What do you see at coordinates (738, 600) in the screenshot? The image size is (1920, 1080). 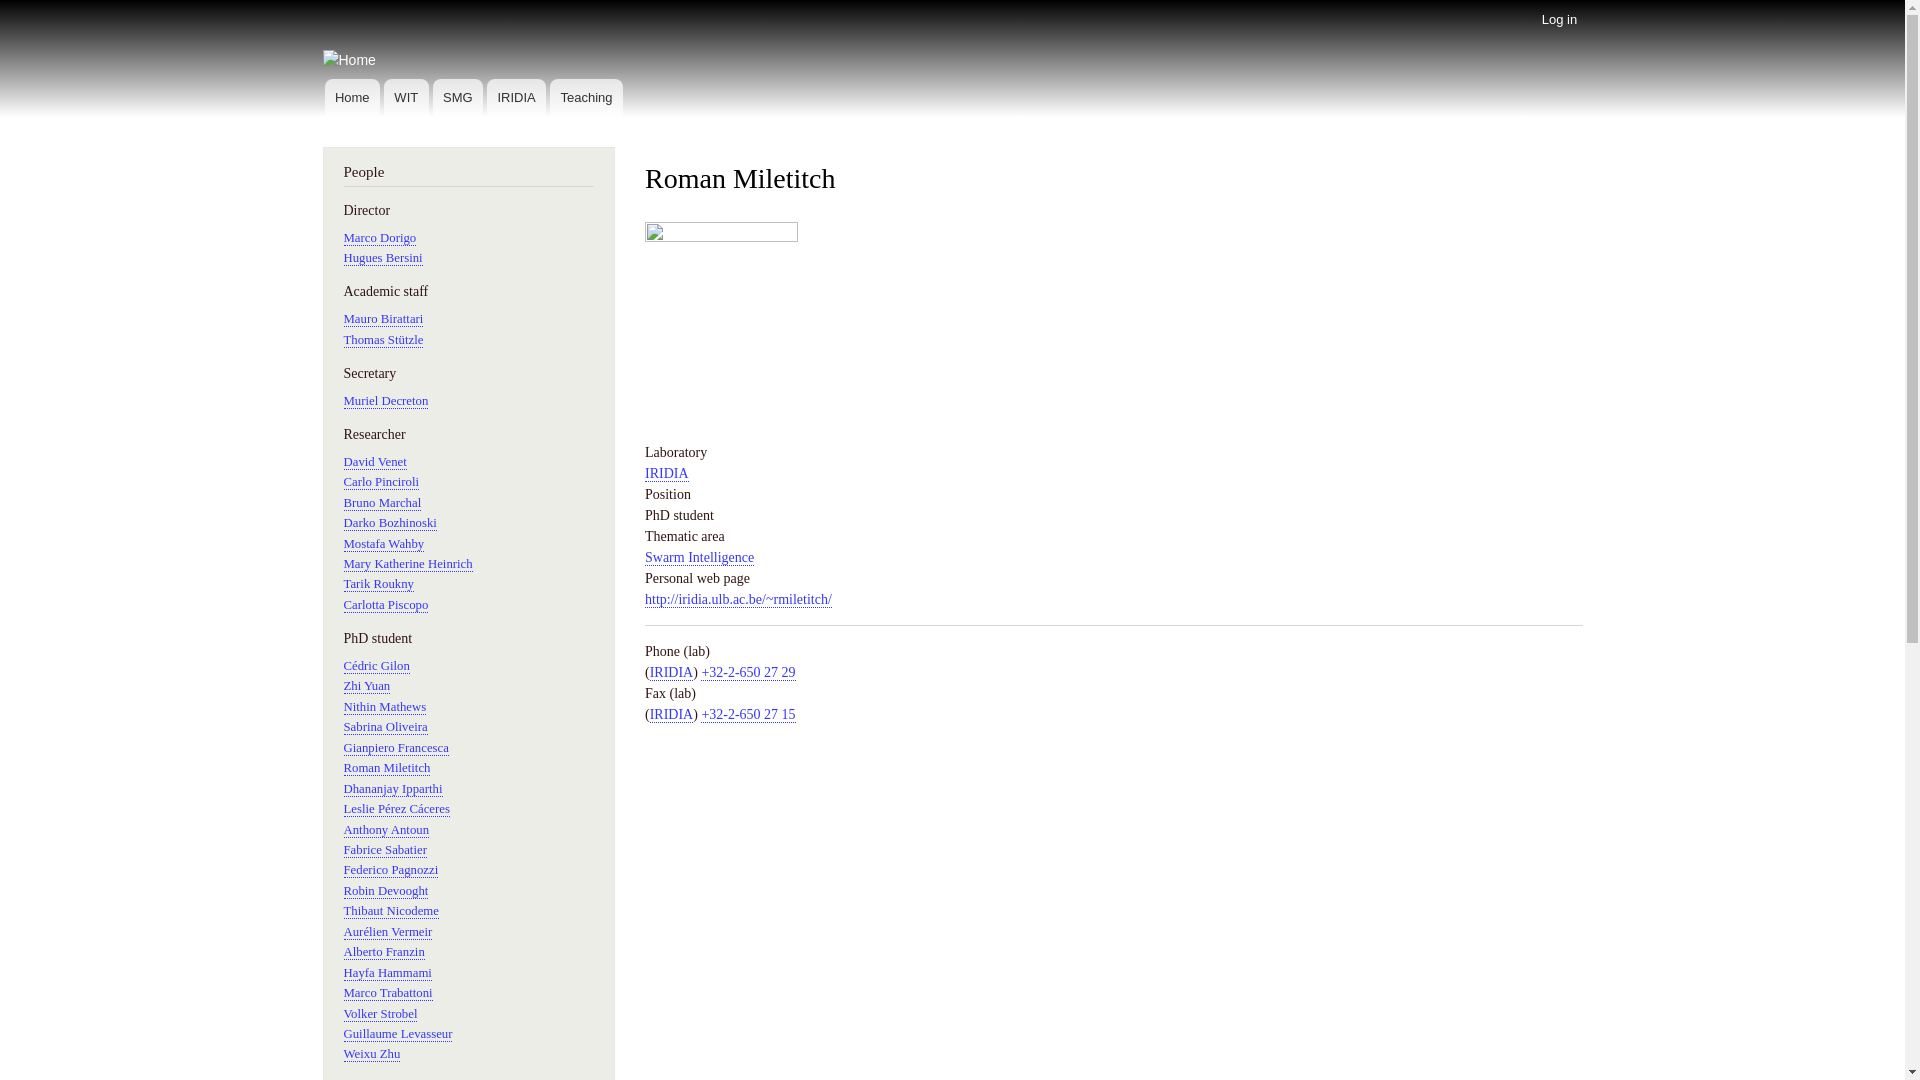 I see `http://iridia.ulb.ac.be/~rmiletitch/` at bounding box center [738, 600].